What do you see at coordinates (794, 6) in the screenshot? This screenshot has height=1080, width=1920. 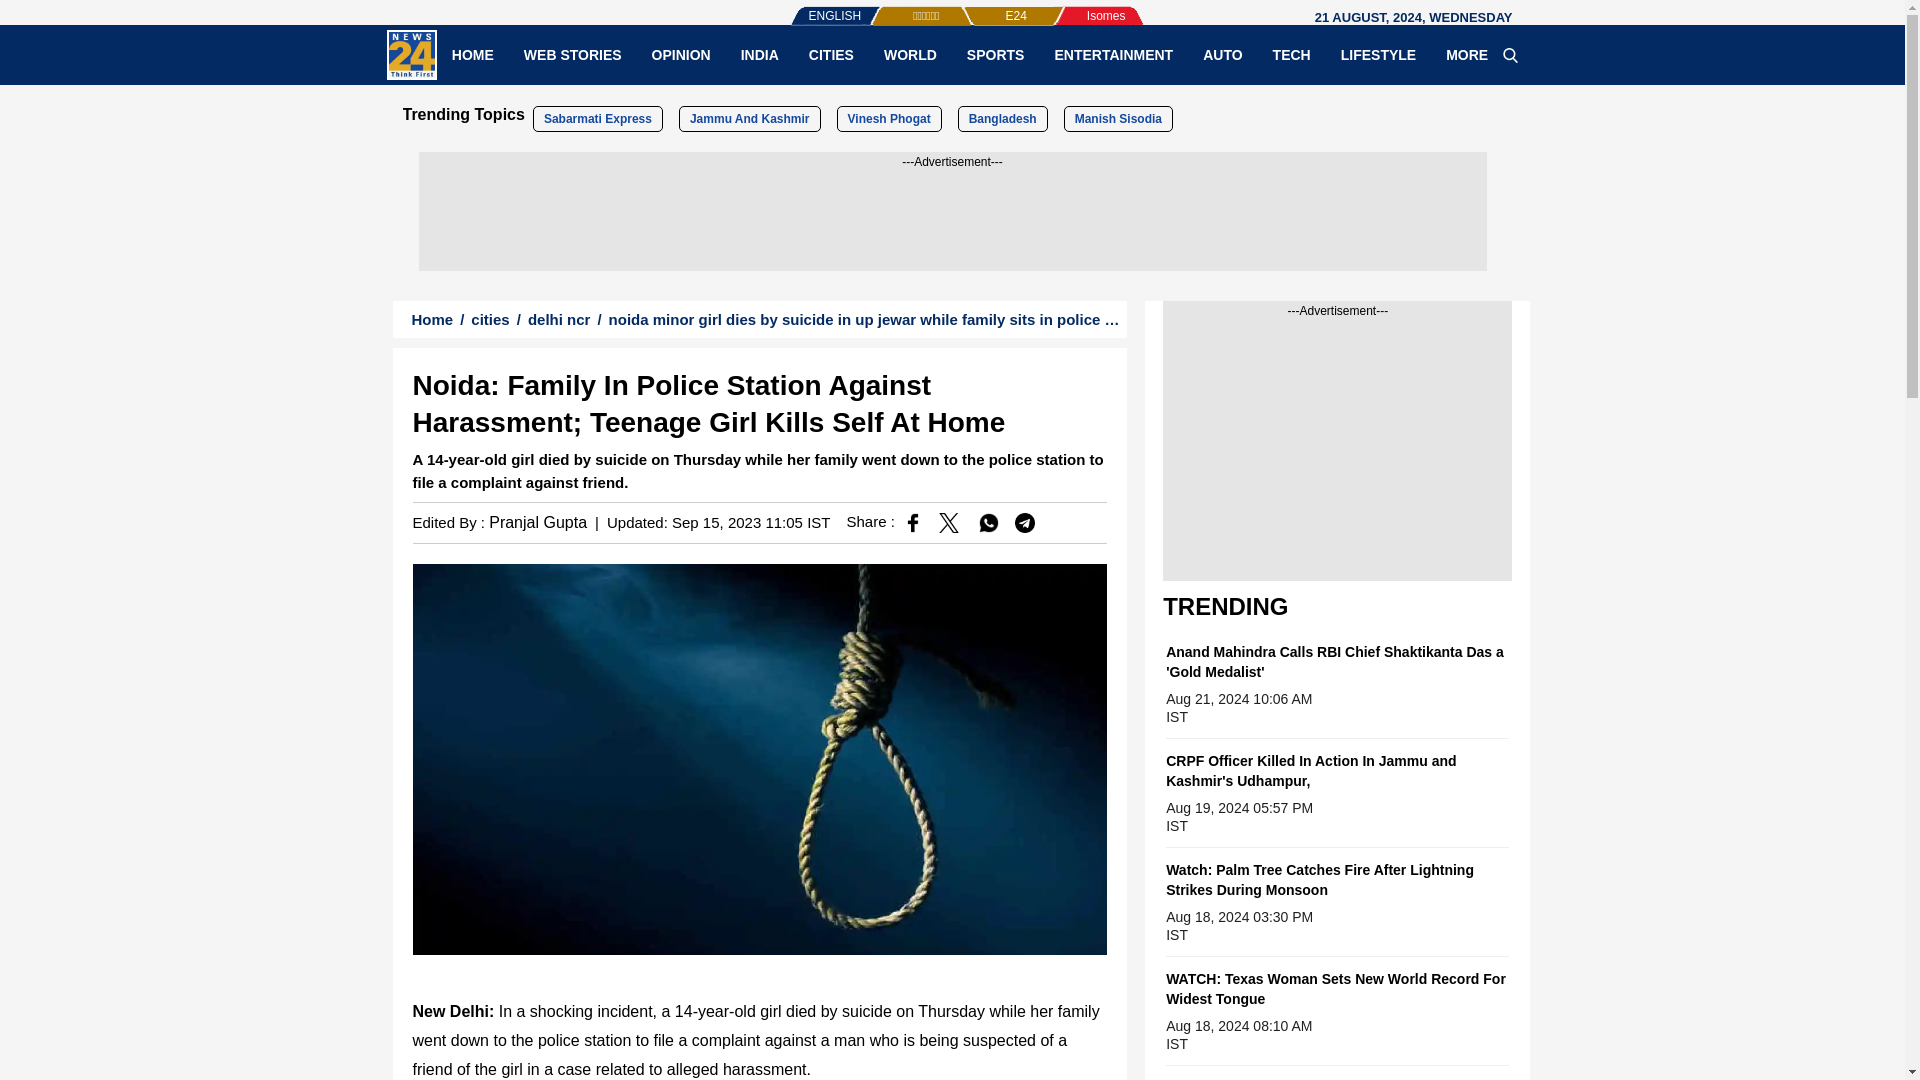 I see `ENGLISH` at bounding box center [794, 6].